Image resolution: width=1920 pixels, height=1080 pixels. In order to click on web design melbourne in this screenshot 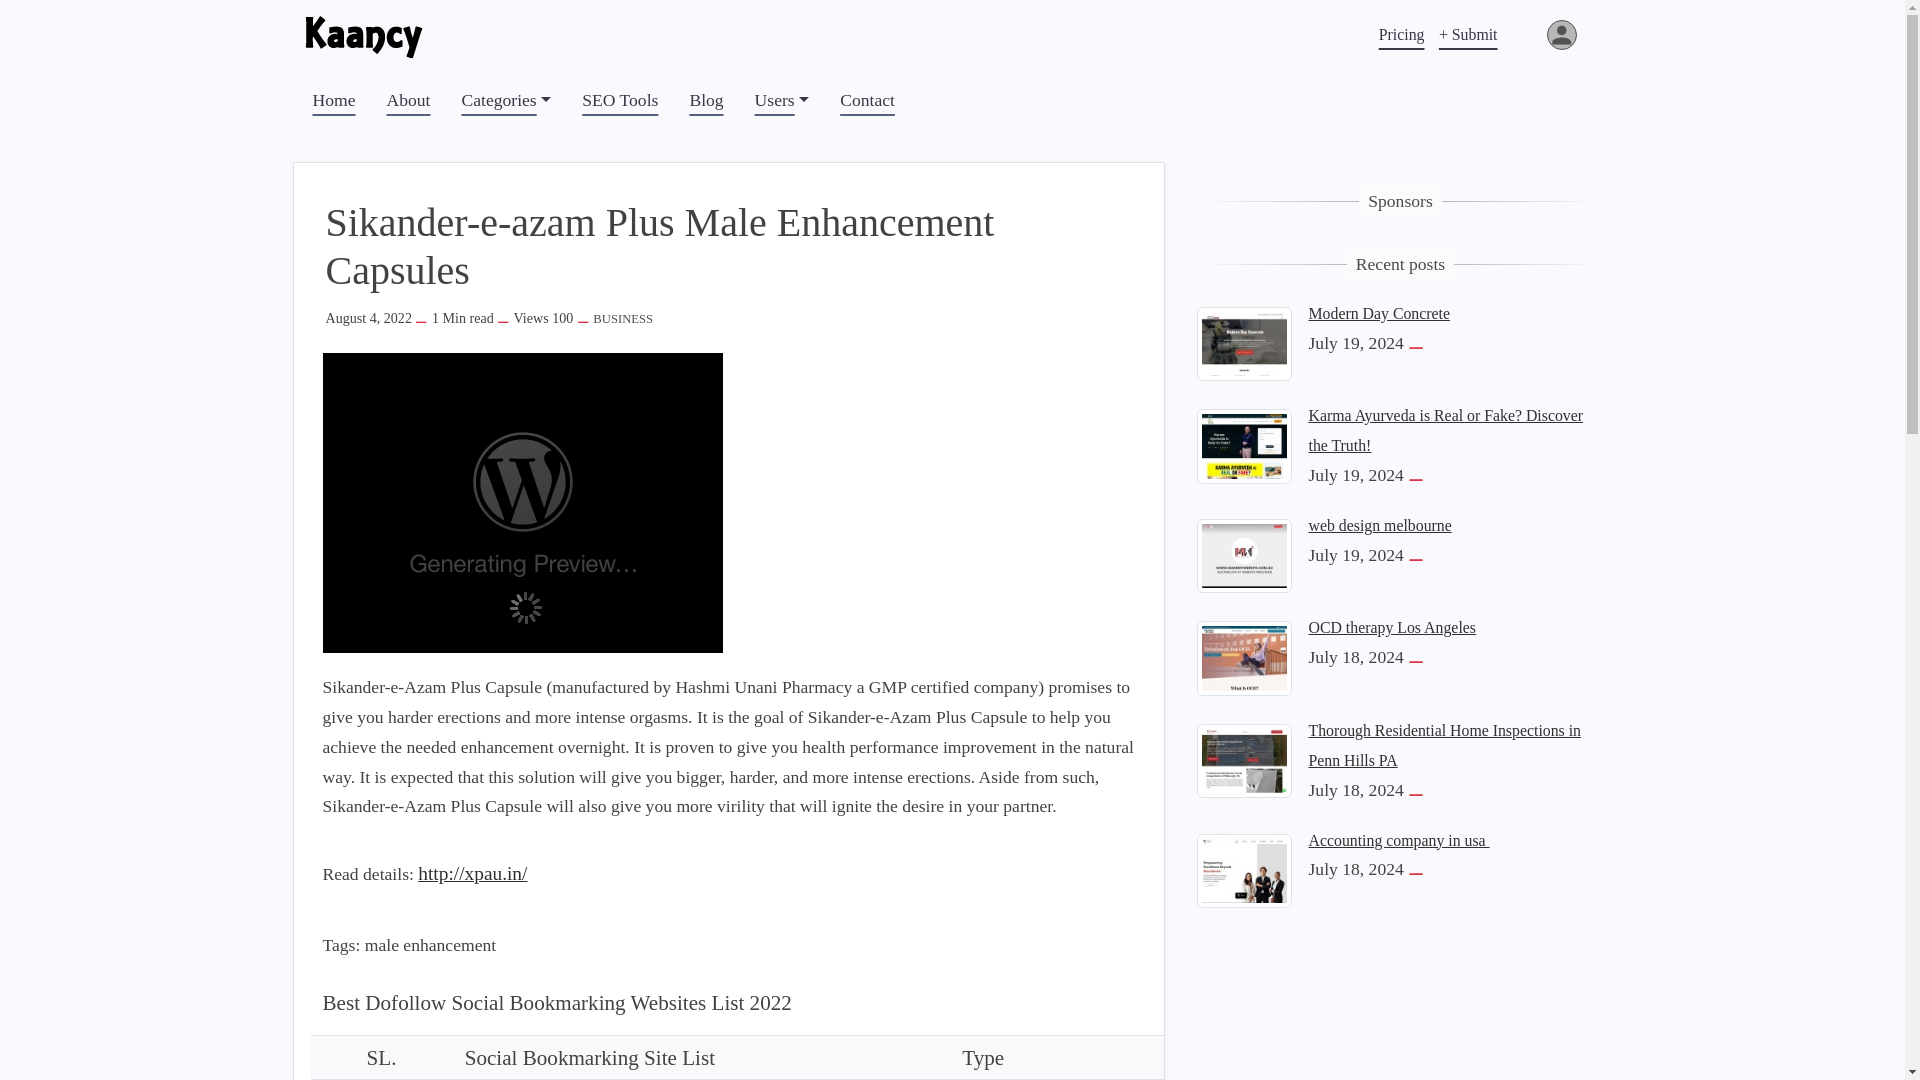, I will do `click(1379, 525)`.